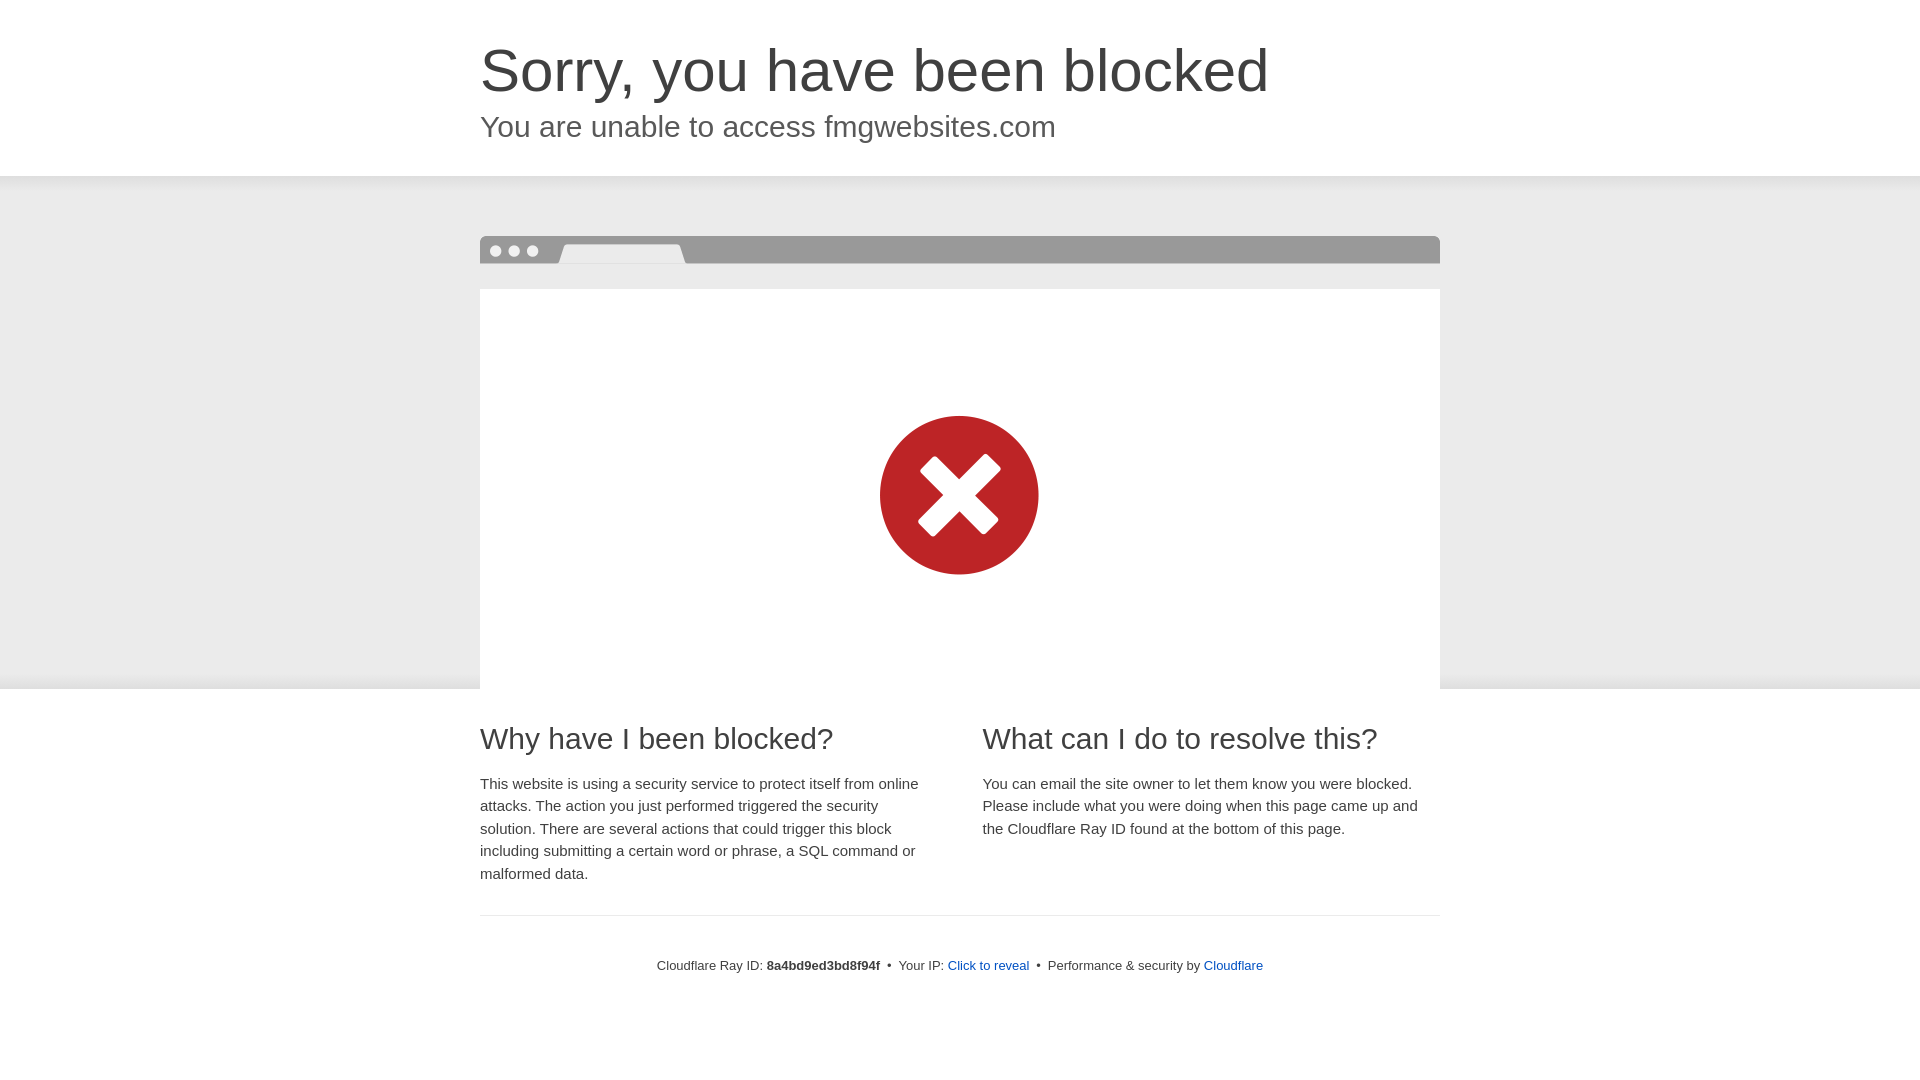 This screenshot has height=1080, width=1920. Describe the element at coordinates (1233, 965) in the screenshot. I see `Cloudflare` at that location.